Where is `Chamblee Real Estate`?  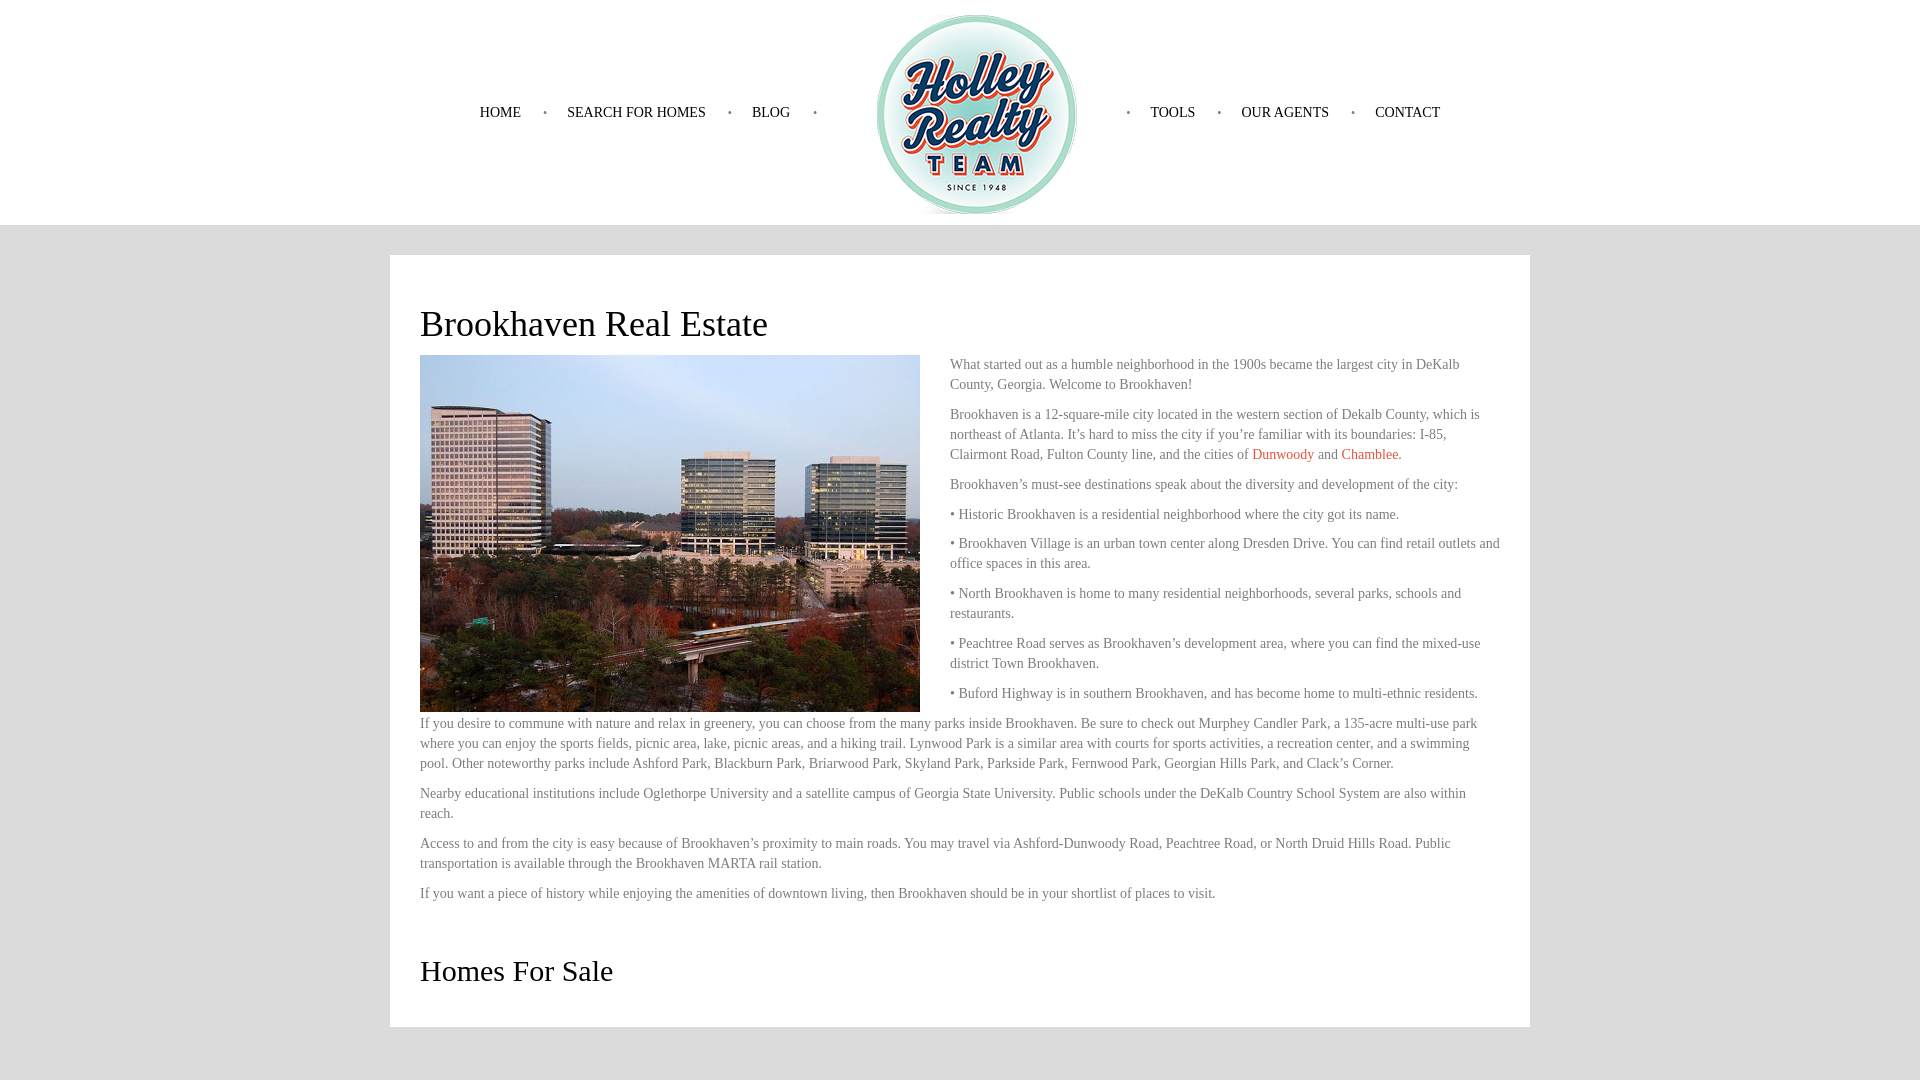
Chamblee Real Estate is located at coordinates (1370, 454).